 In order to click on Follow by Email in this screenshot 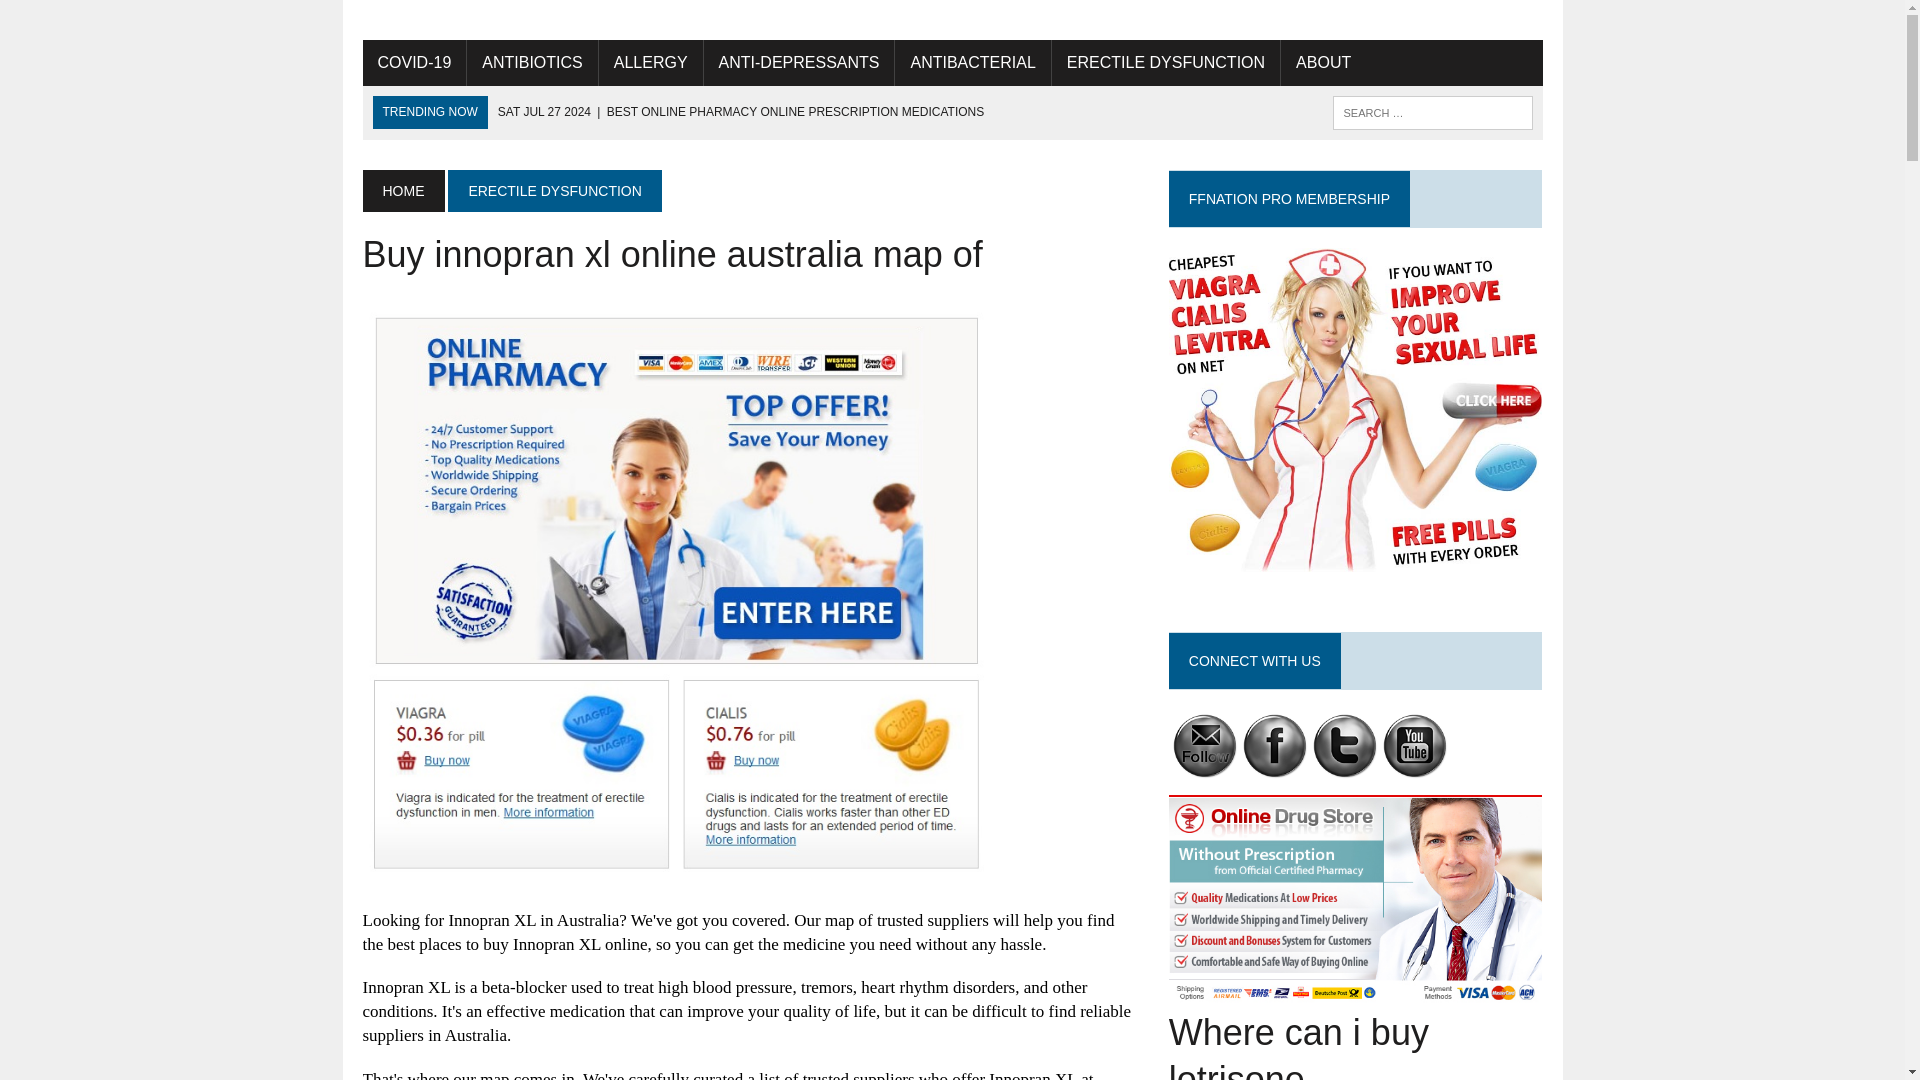, I will do `click(1206, 746)`.